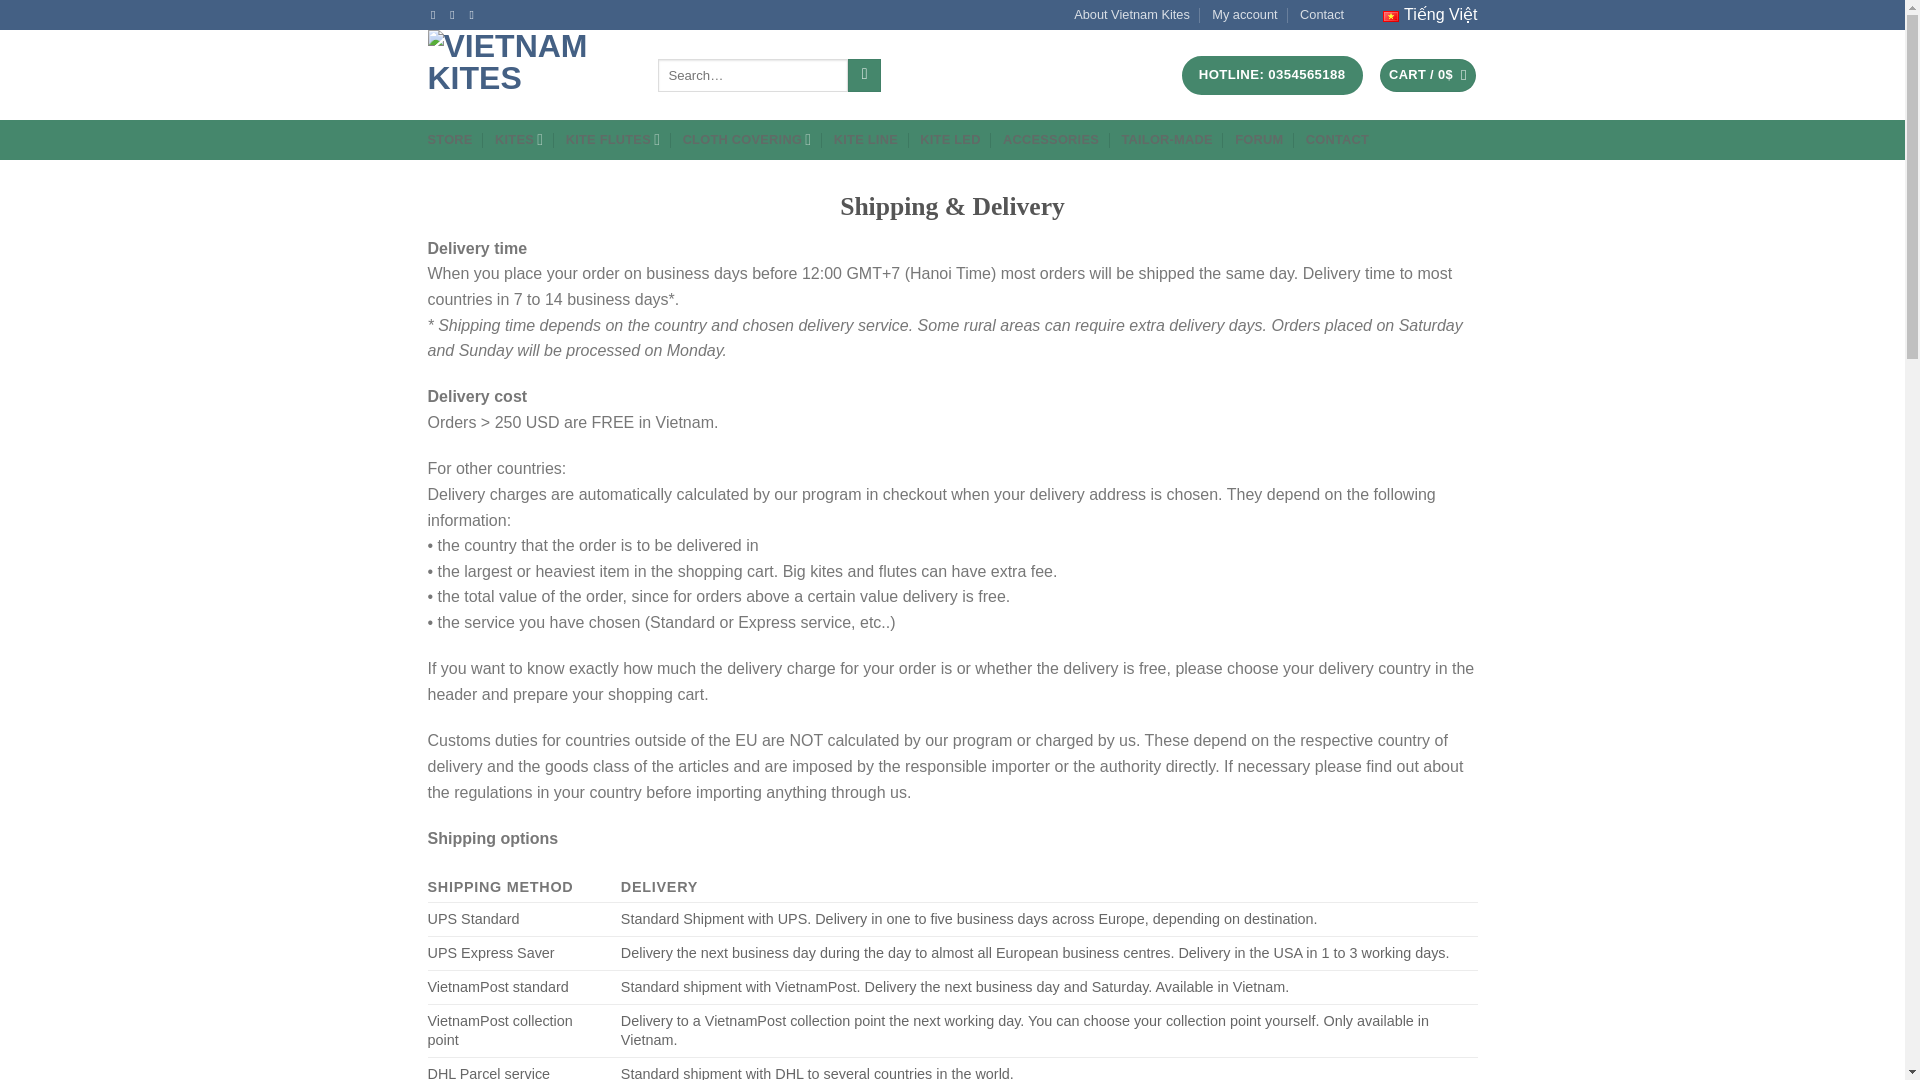  I want to click on KITE LINE, so click(866, 140).